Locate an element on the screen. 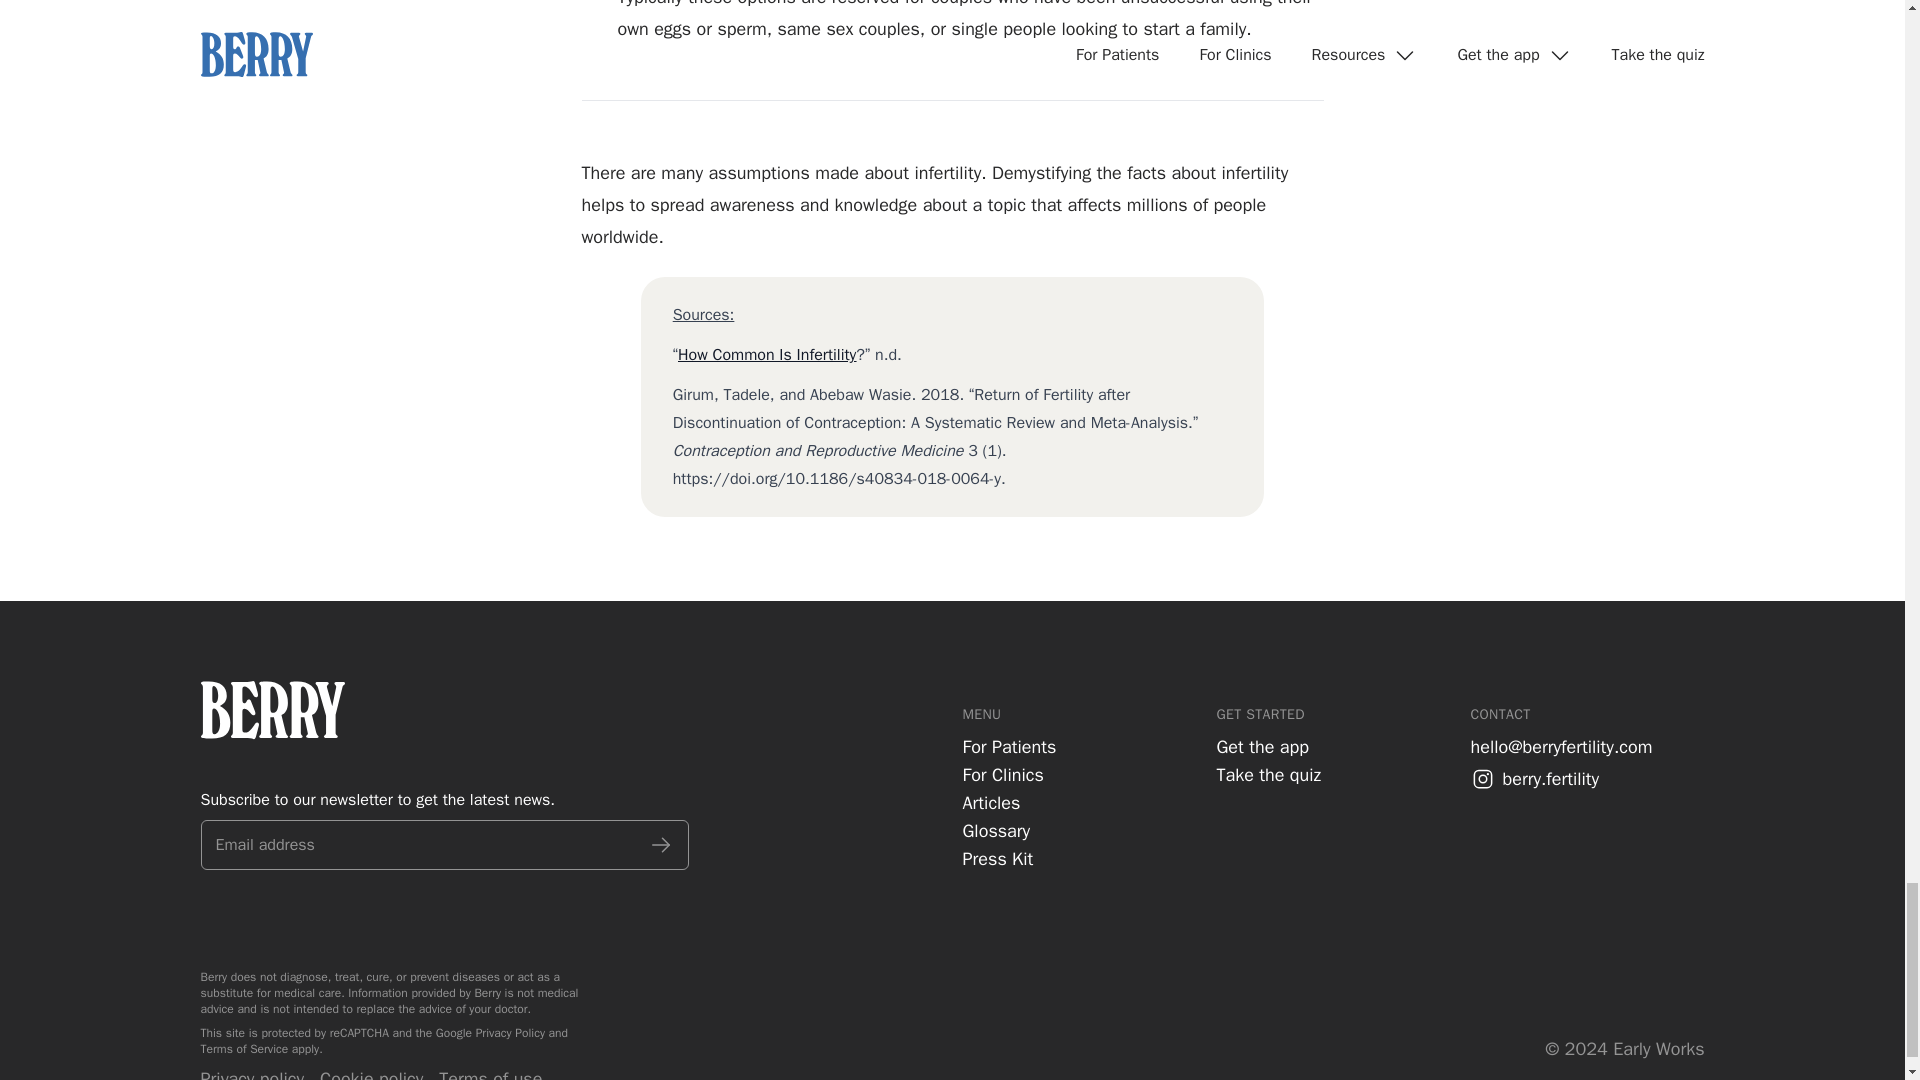 The width and height of the screenshot is (1920, 1080). For Patients is located at coordinates (1008, 746).